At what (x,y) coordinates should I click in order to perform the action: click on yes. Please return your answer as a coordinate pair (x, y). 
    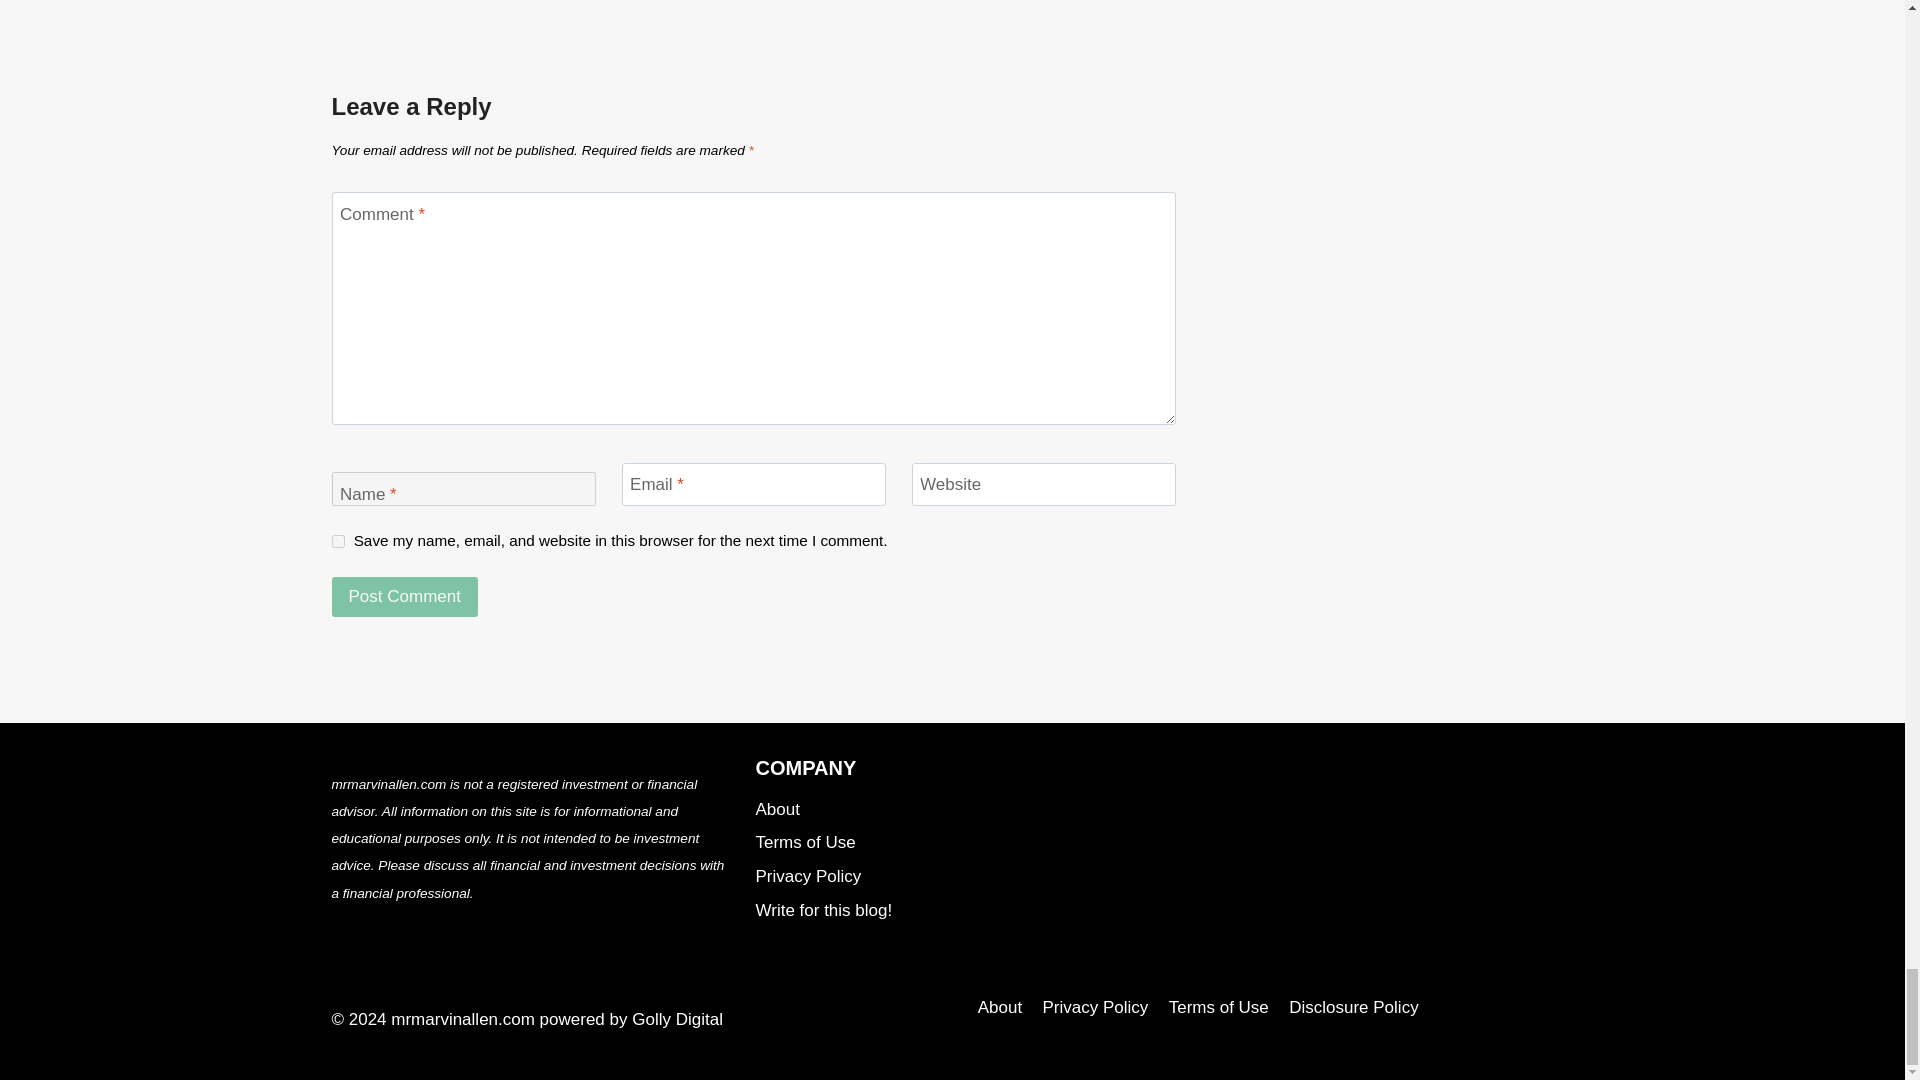
    Looking at the image, I should click on (338, 540).